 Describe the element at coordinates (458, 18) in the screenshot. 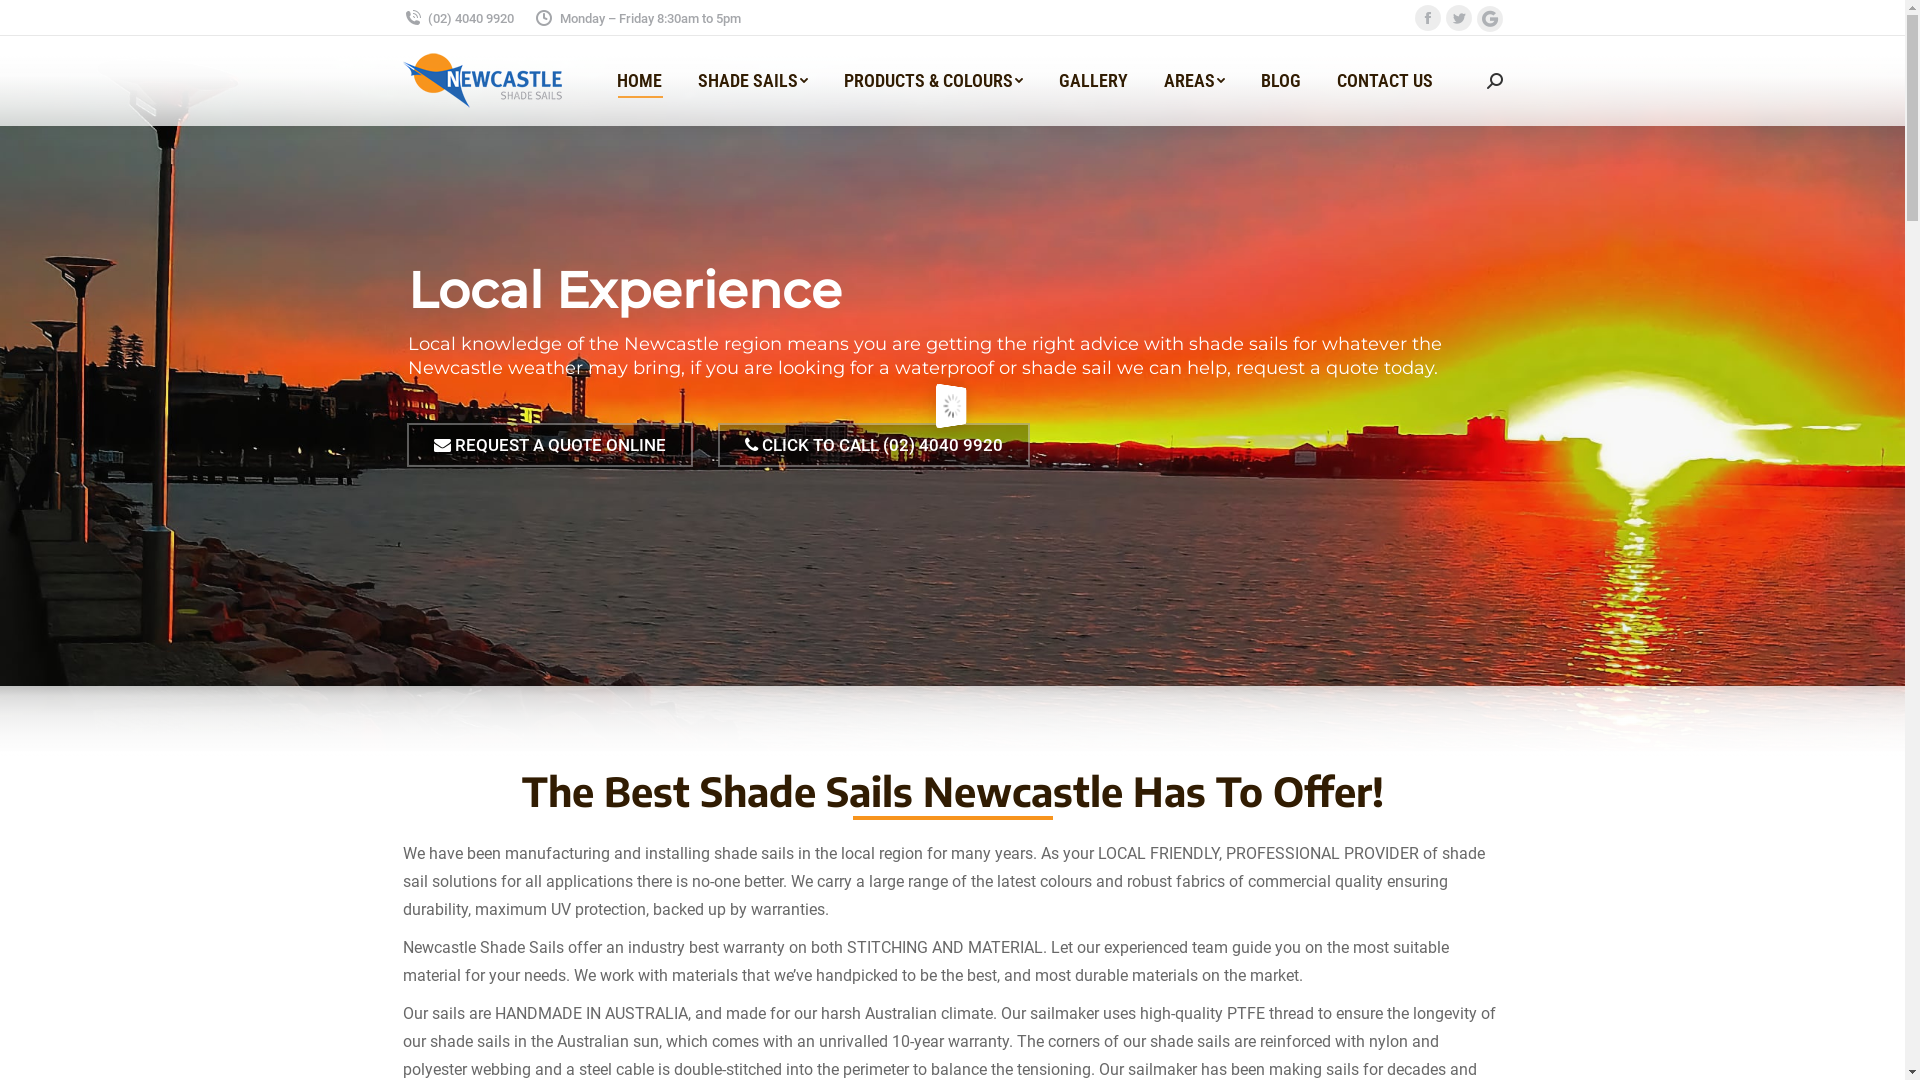

I see `(02) 4040 9920` at that location.